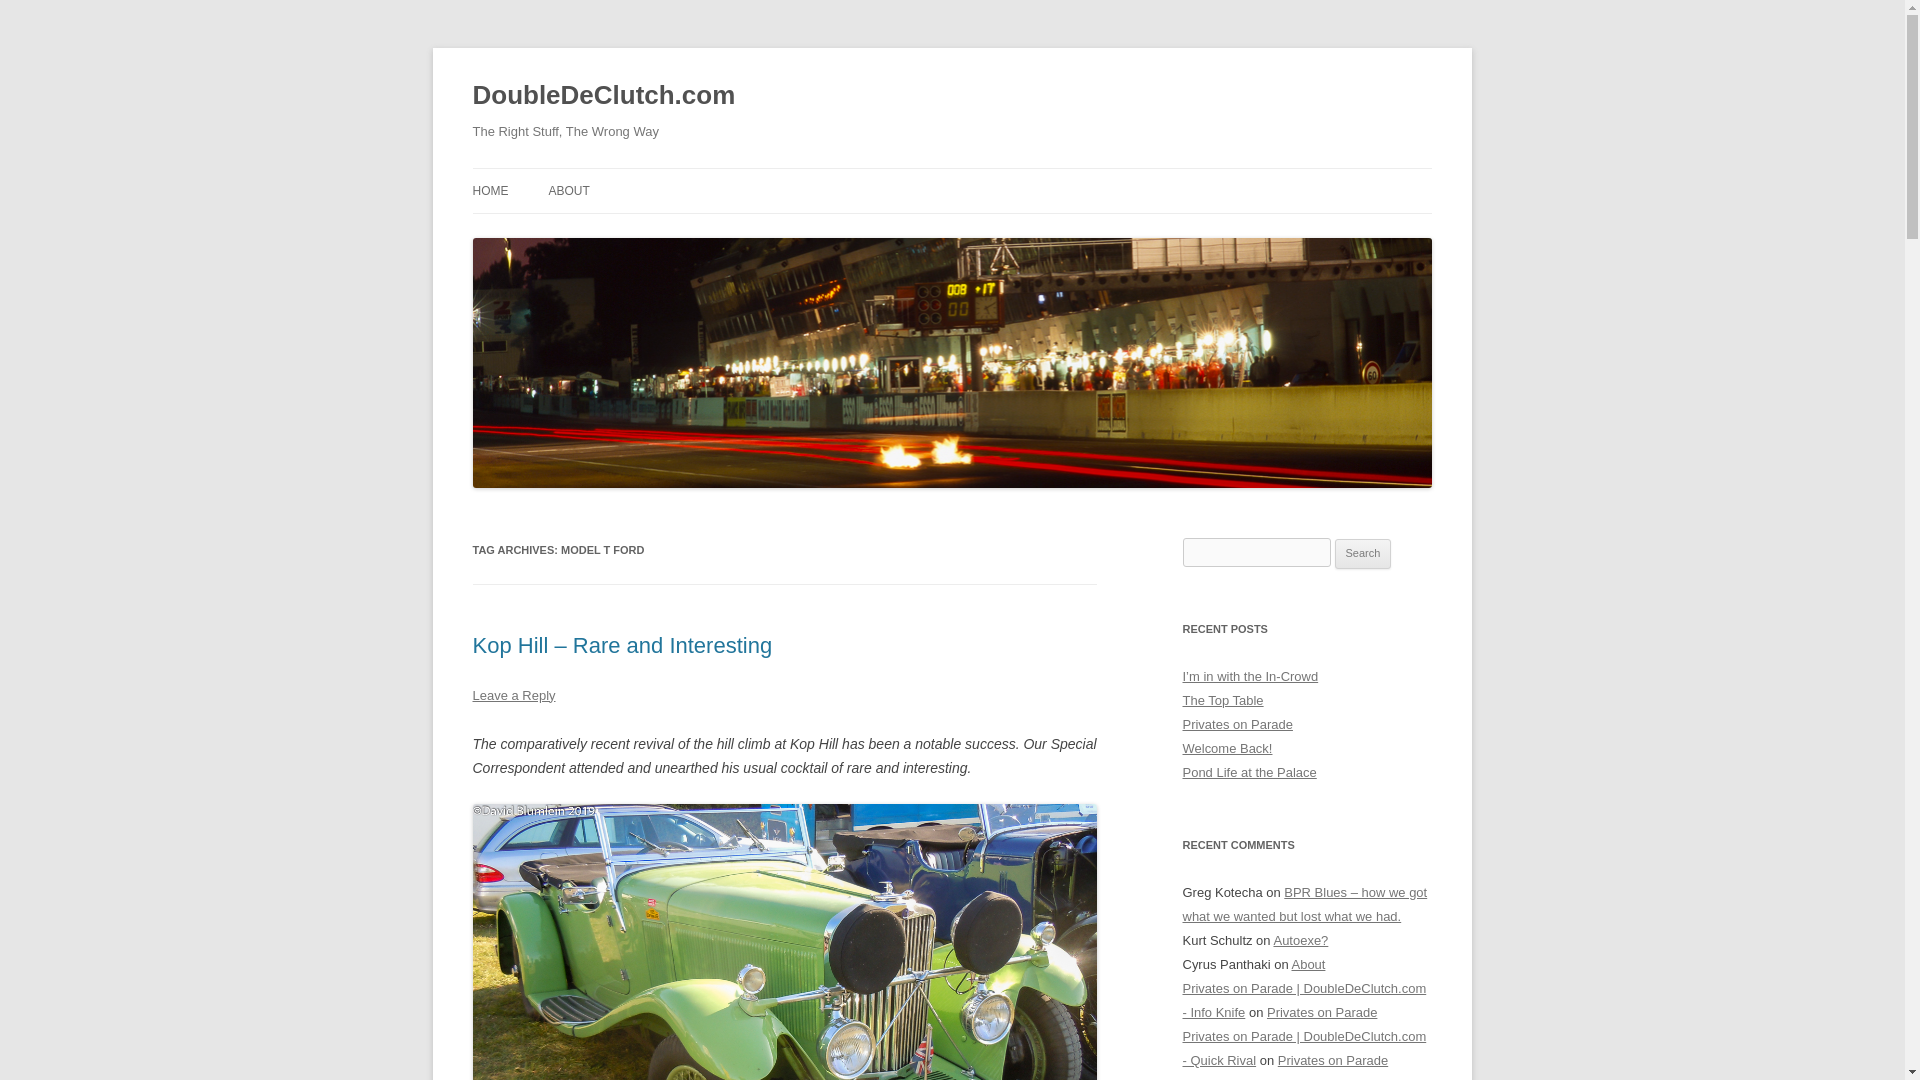 The width and height of the screenshot is (1920, 1080). I want to click on Welcome Back!, so click(1226, 748).